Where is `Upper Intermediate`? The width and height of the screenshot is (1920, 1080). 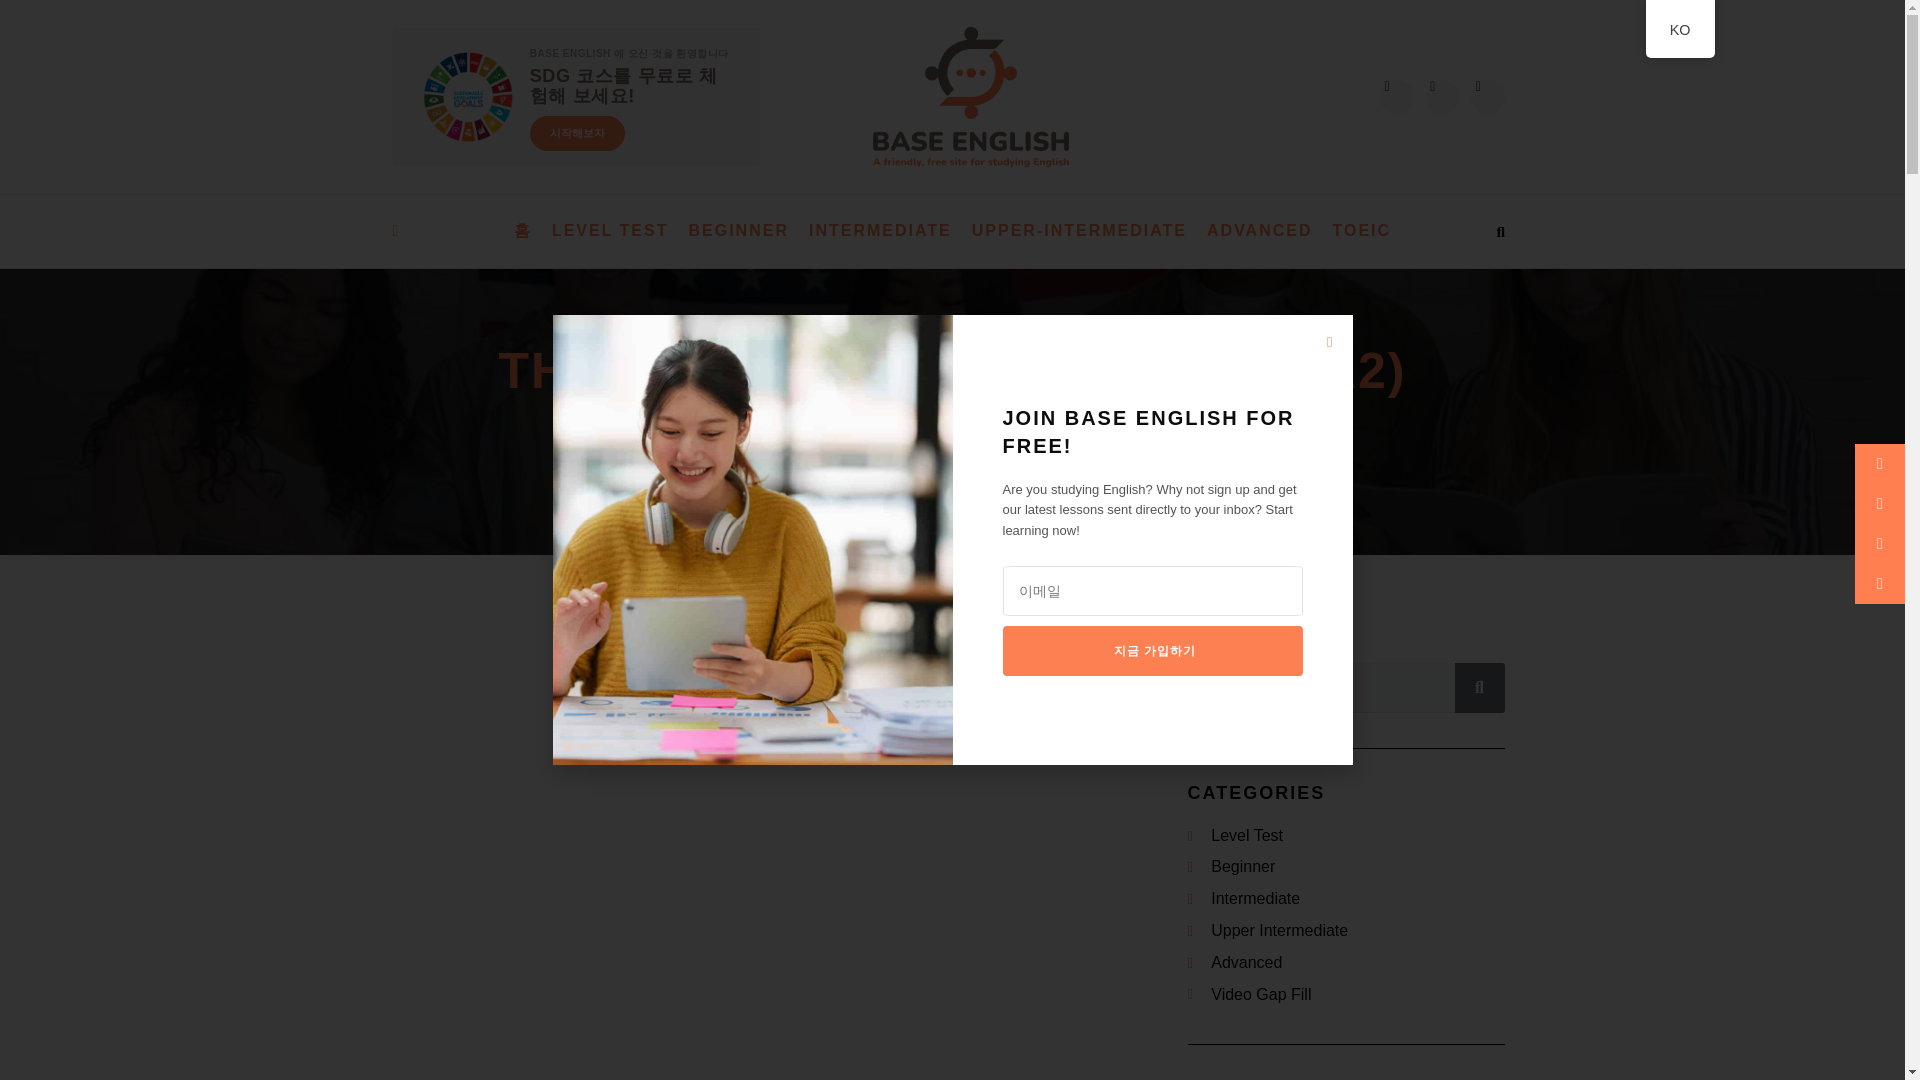 Upper Intermediate is located at coordinates (1346, 931).